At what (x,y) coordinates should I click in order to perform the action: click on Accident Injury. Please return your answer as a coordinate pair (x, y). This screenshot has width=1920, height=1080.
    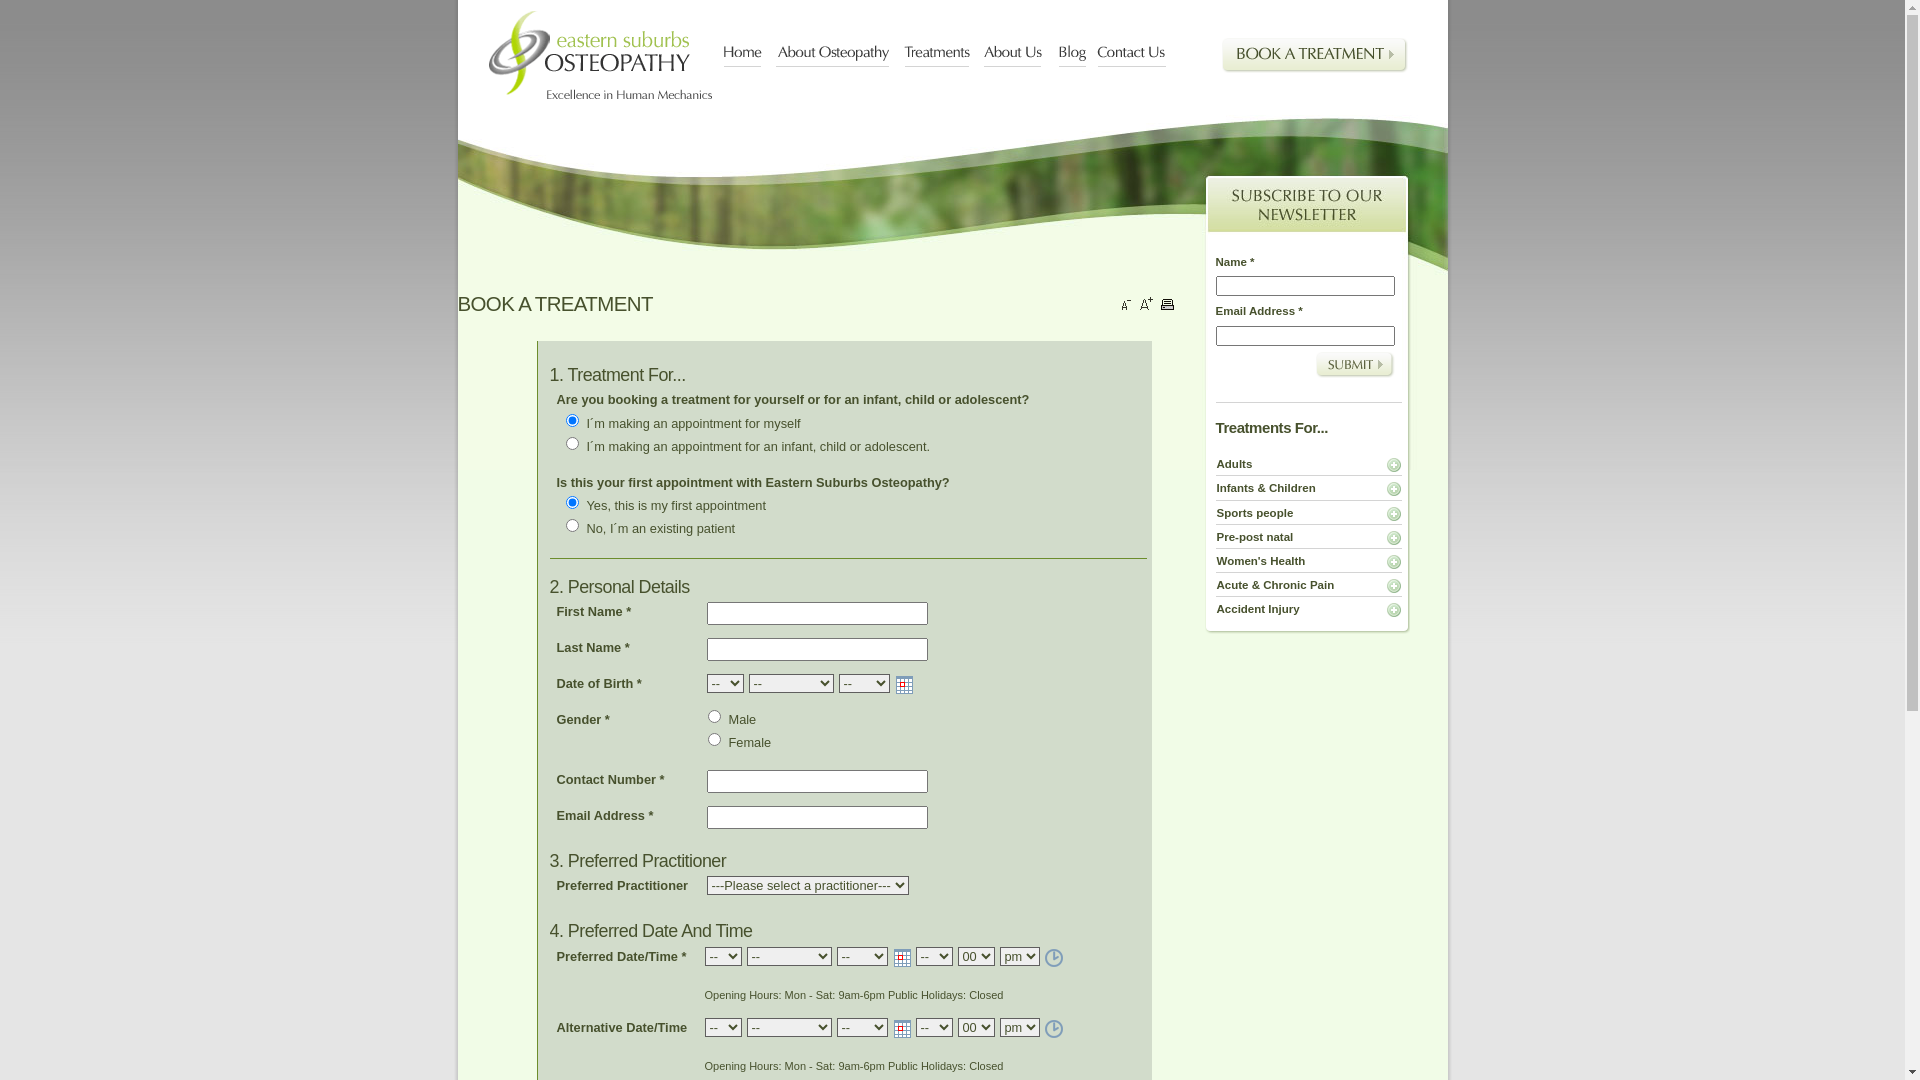
    Looking at the image, I should click on (1258, 610).